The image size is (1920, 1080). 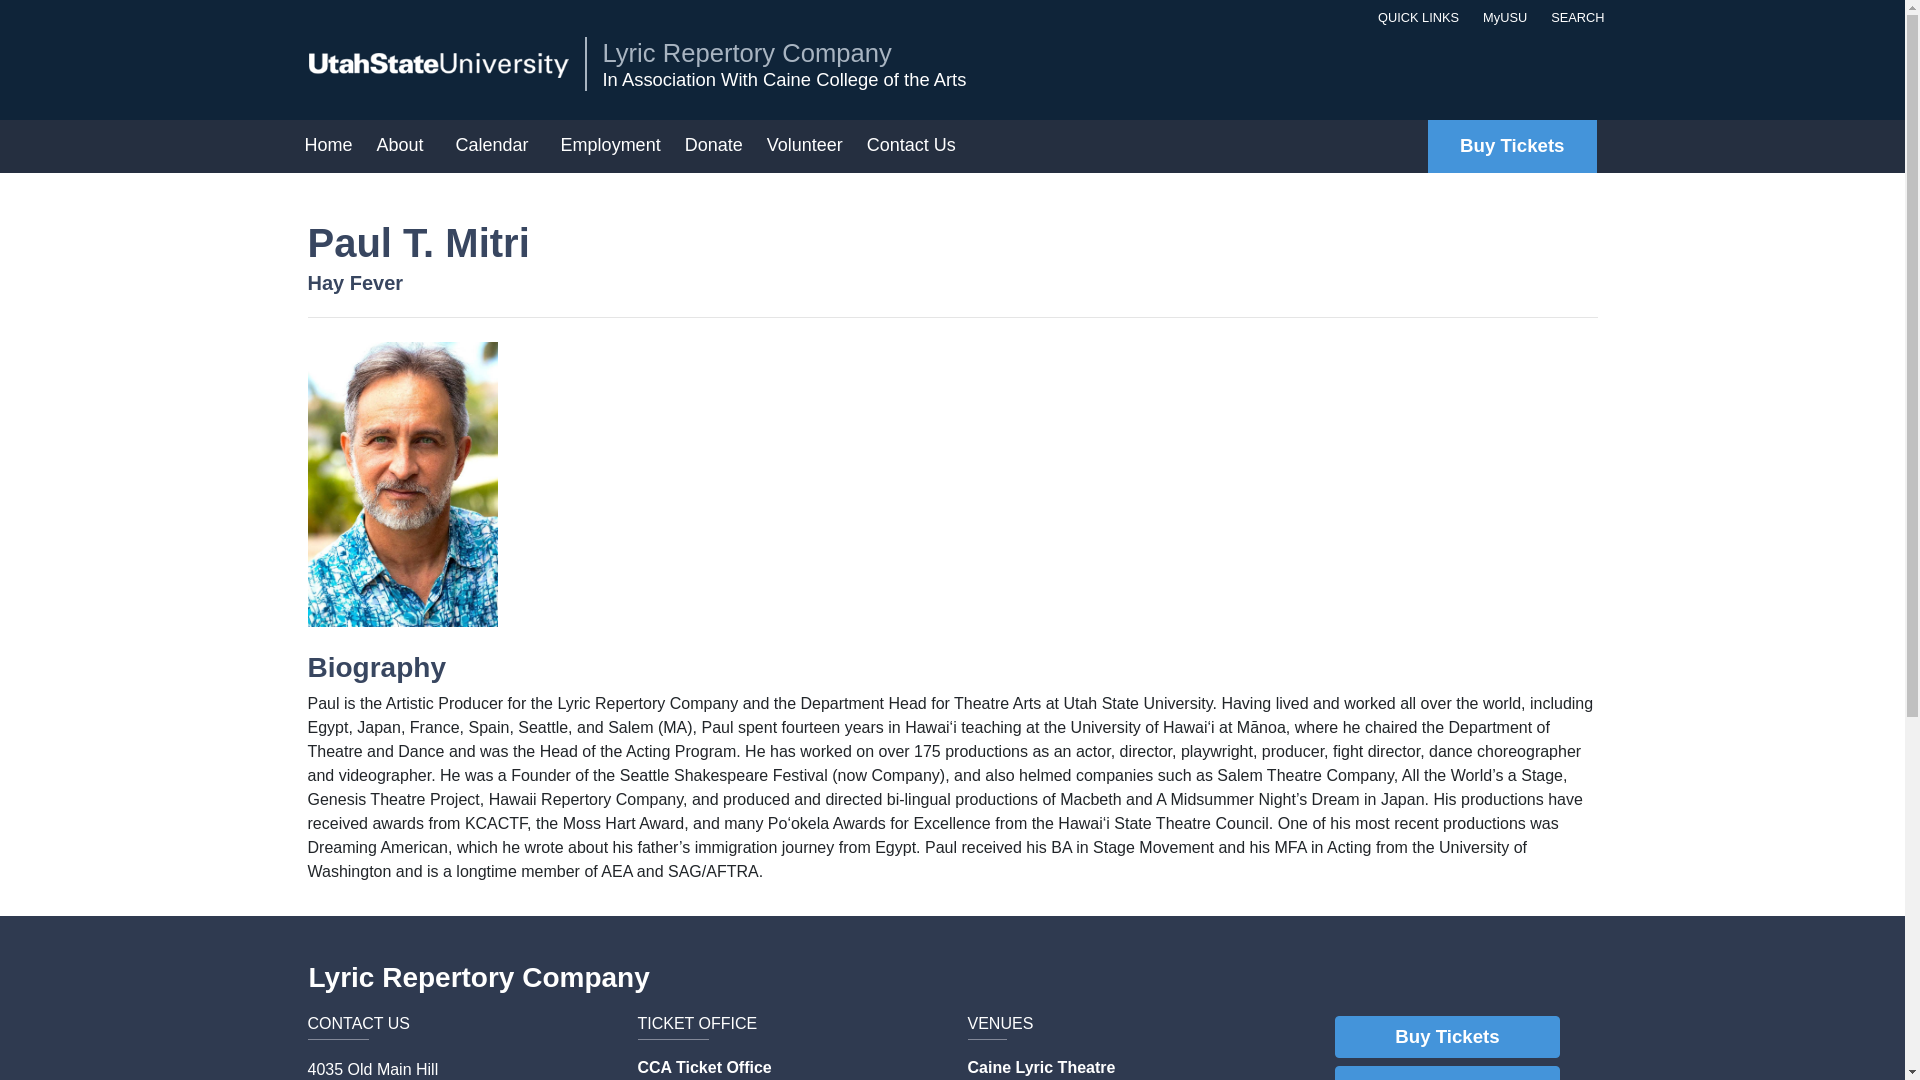 I want to click on Lyric Repertory Company, so click(x=784, y=52).